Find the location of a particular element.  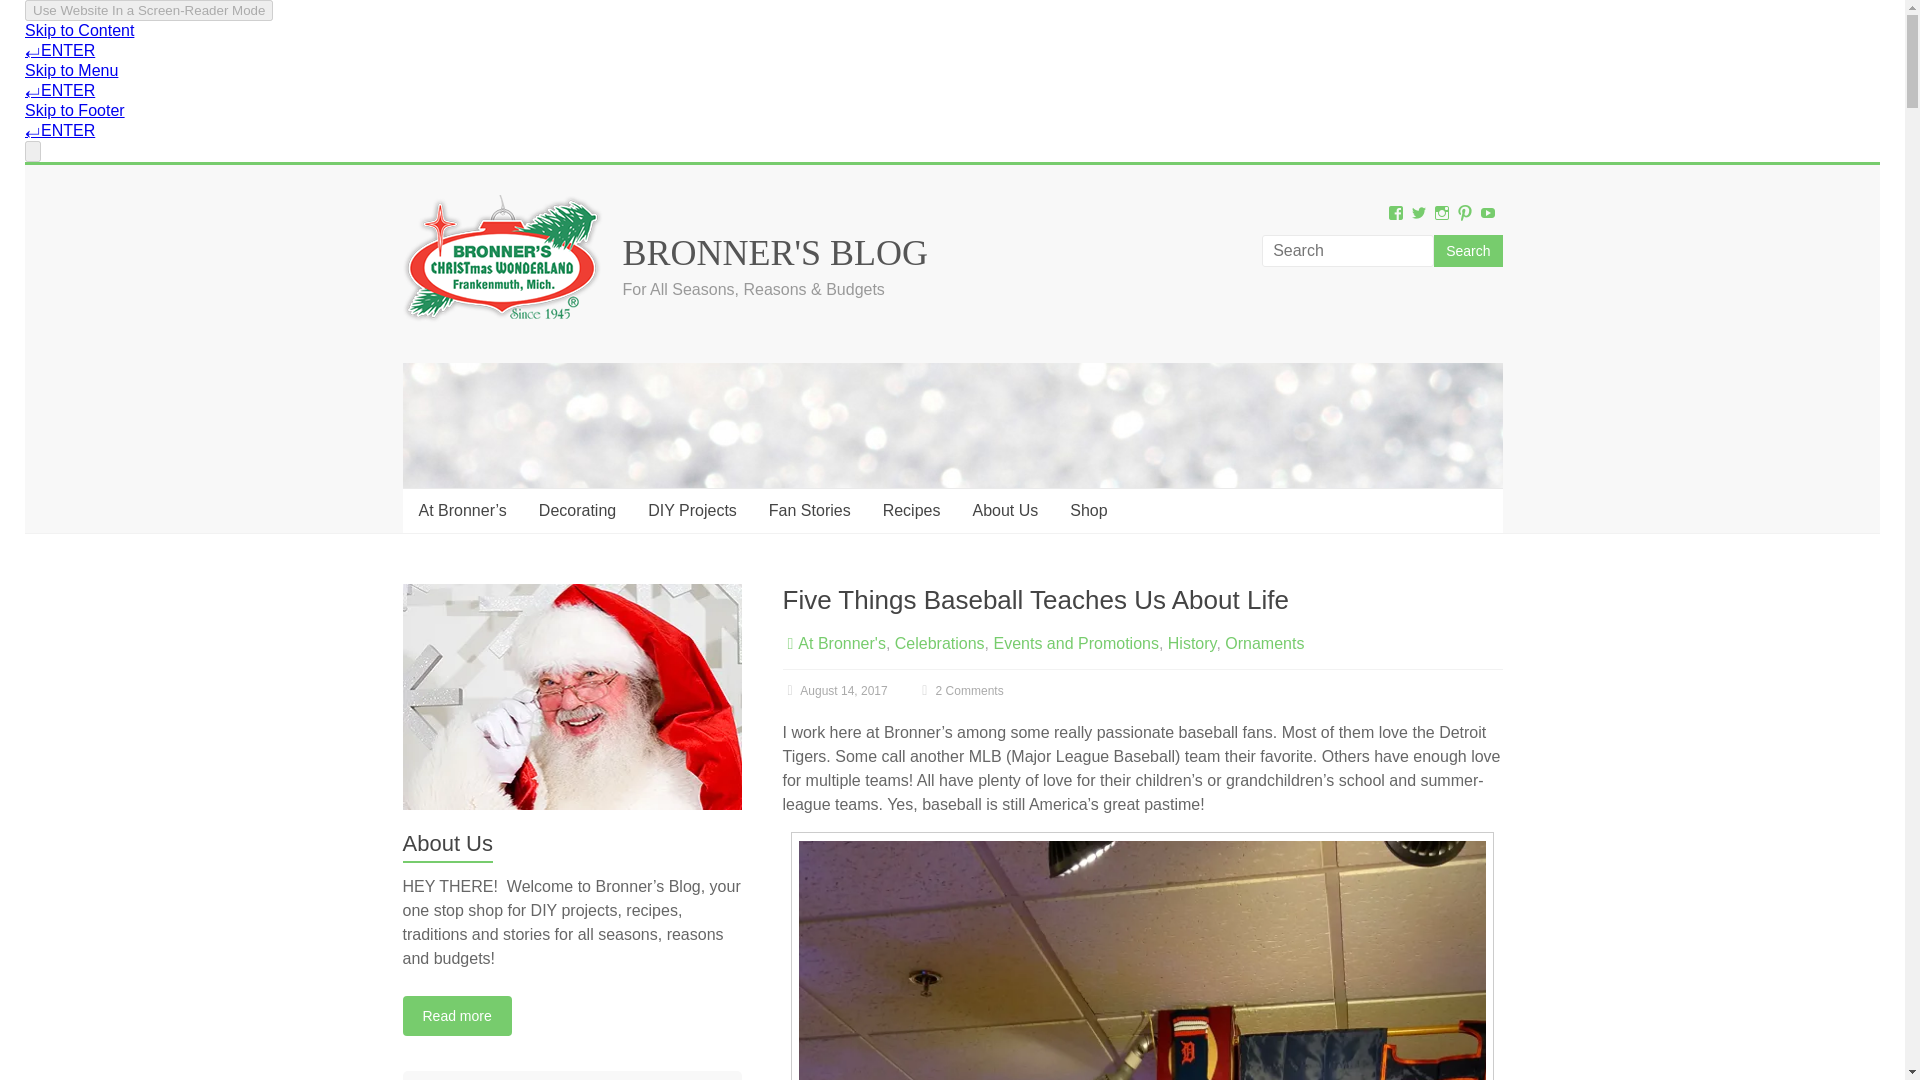

Fan Stories is located at coordinates (810, 511).